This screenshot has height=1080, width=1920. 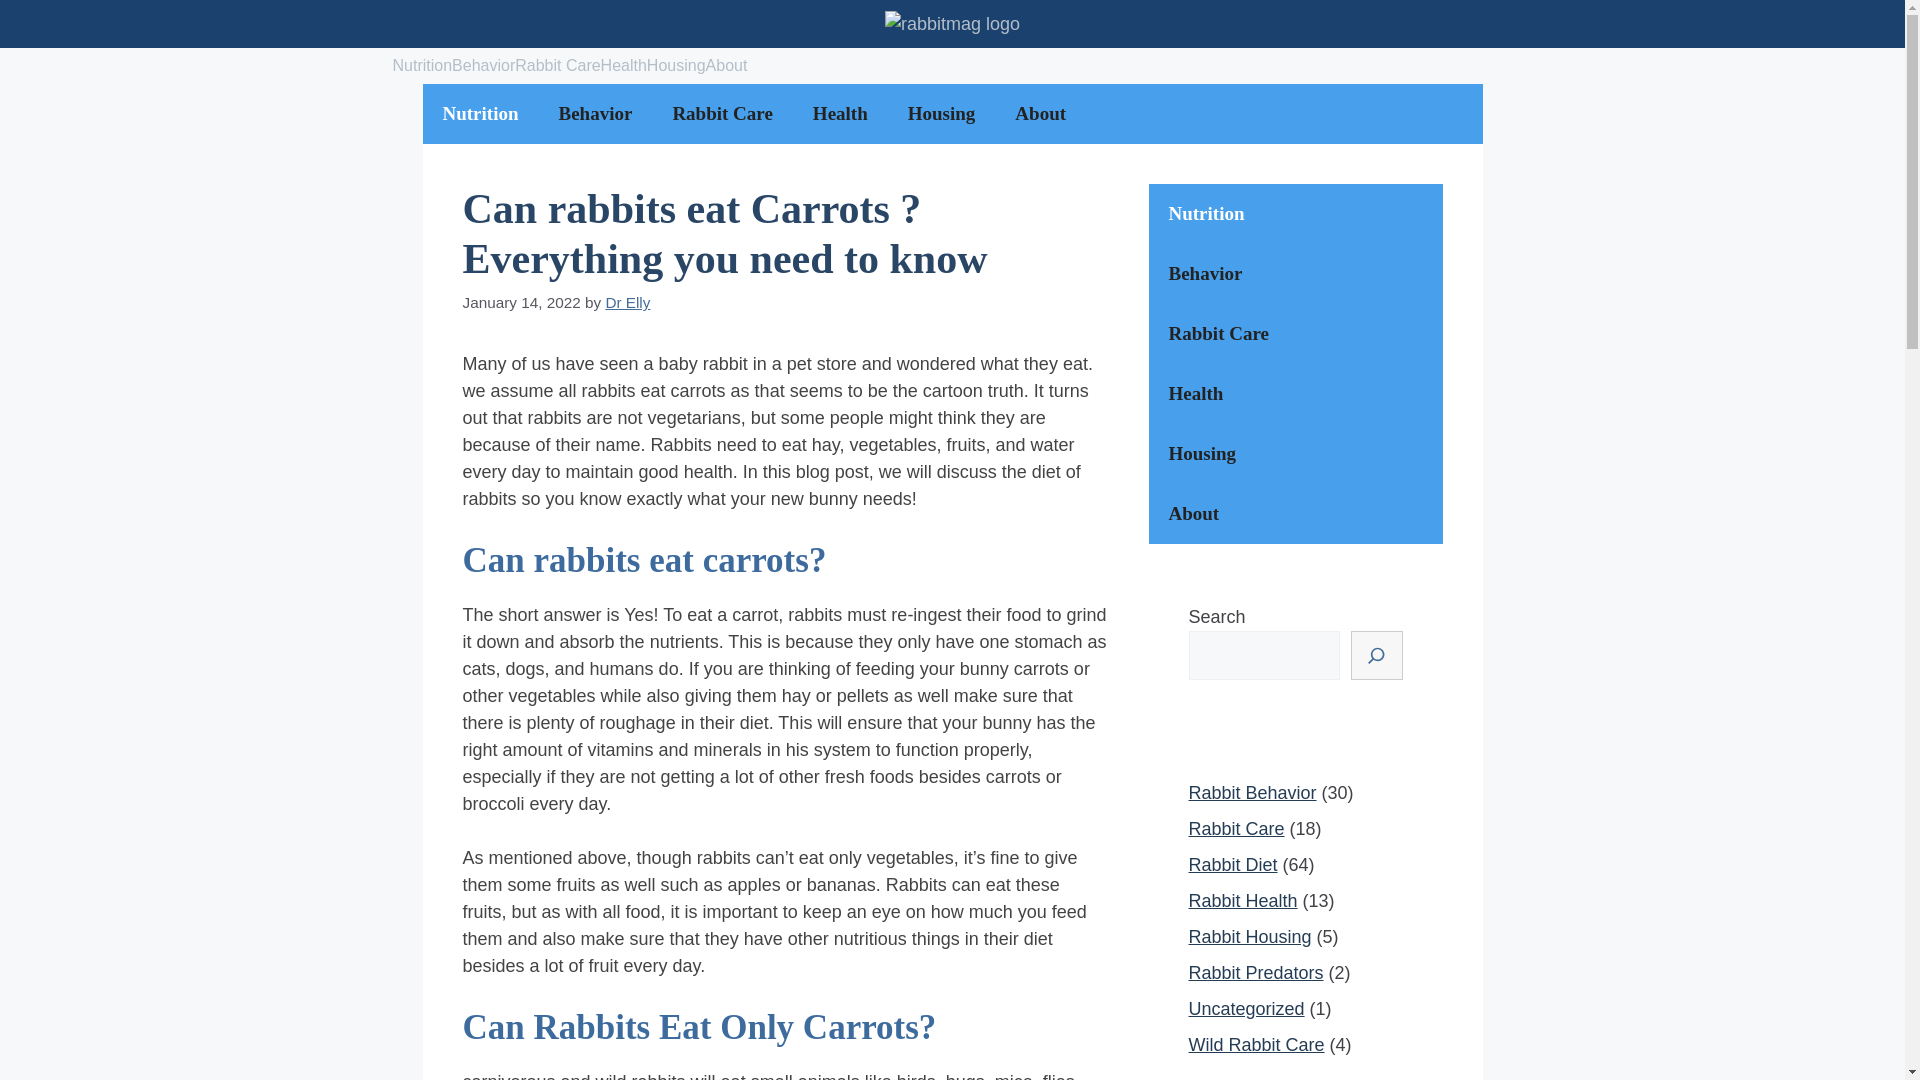 What do you see at coordinates (722, 114) in the screenshot?
I see `Rabbit Care` at bounding box center [722, 114].